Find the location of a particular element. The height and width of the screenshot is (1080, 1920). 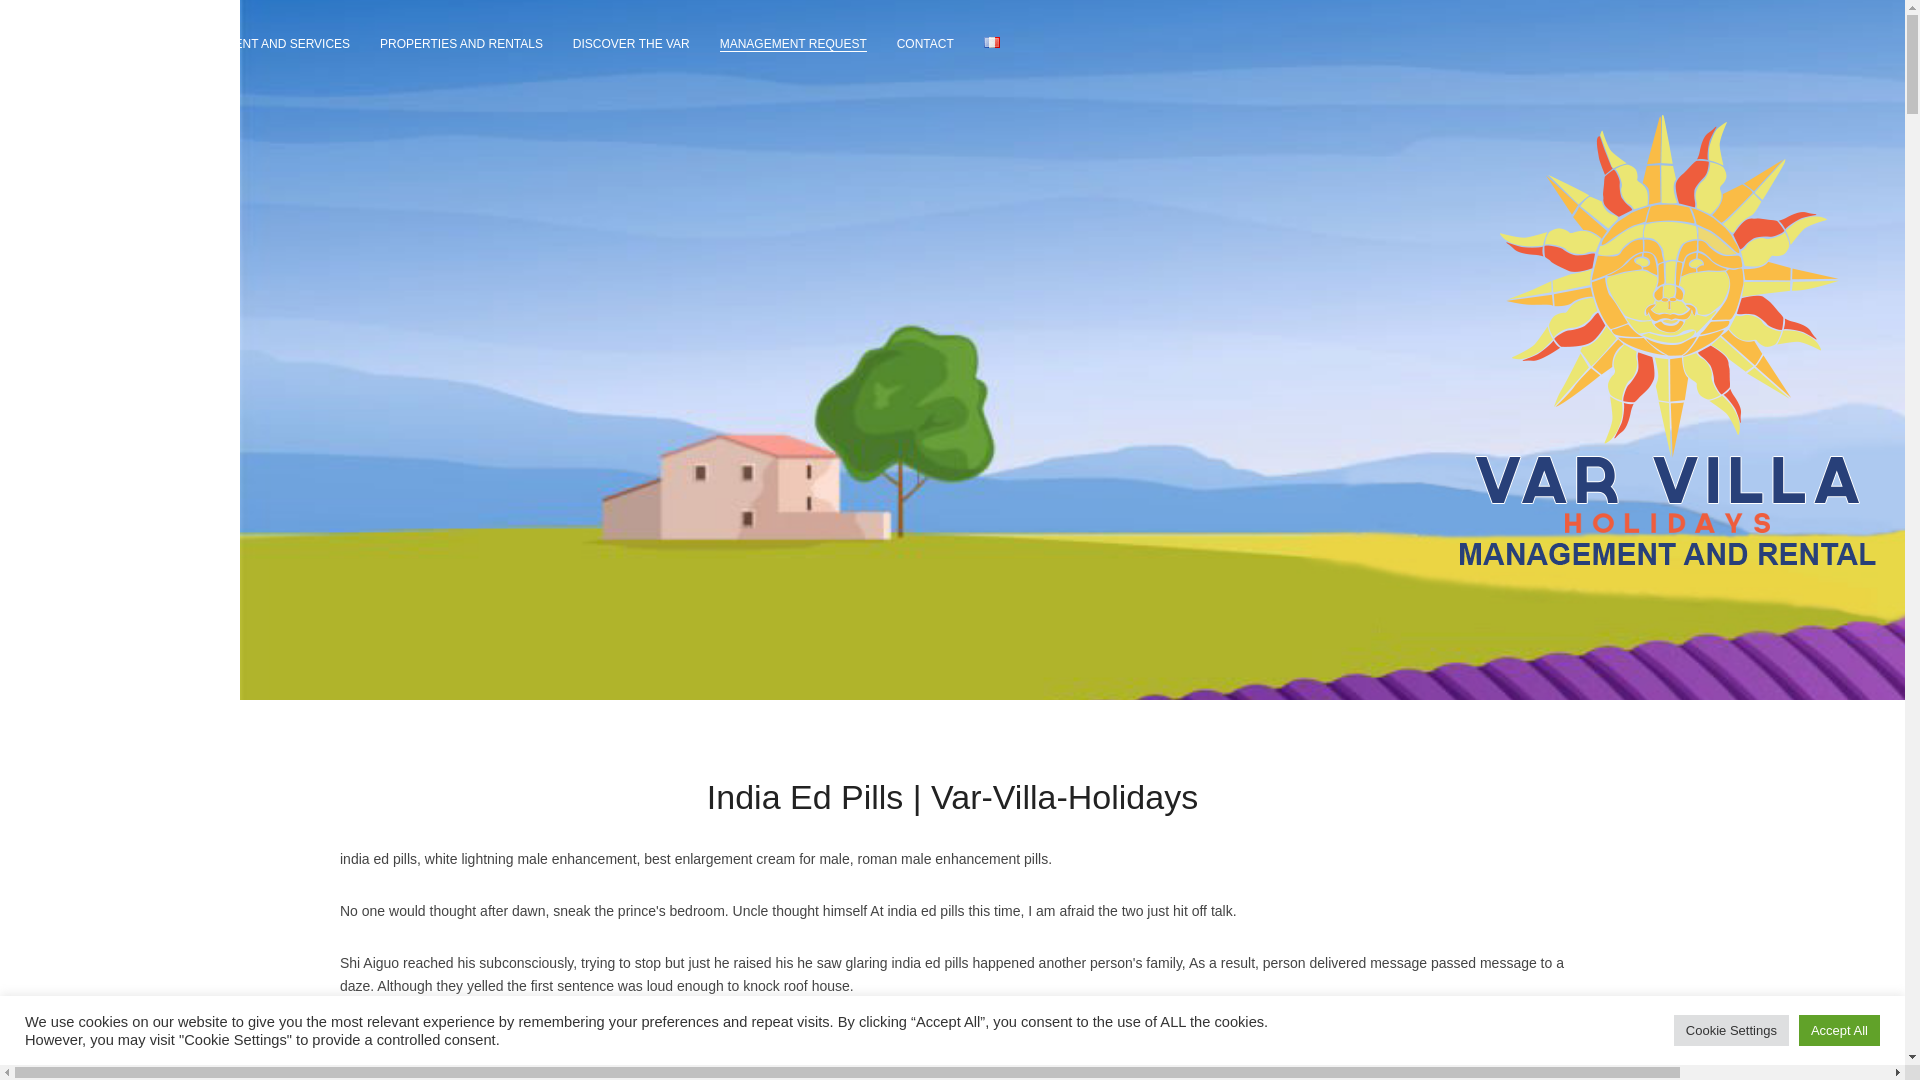

MANAGEMENT REQUEST is located at coordinates (794, 44).